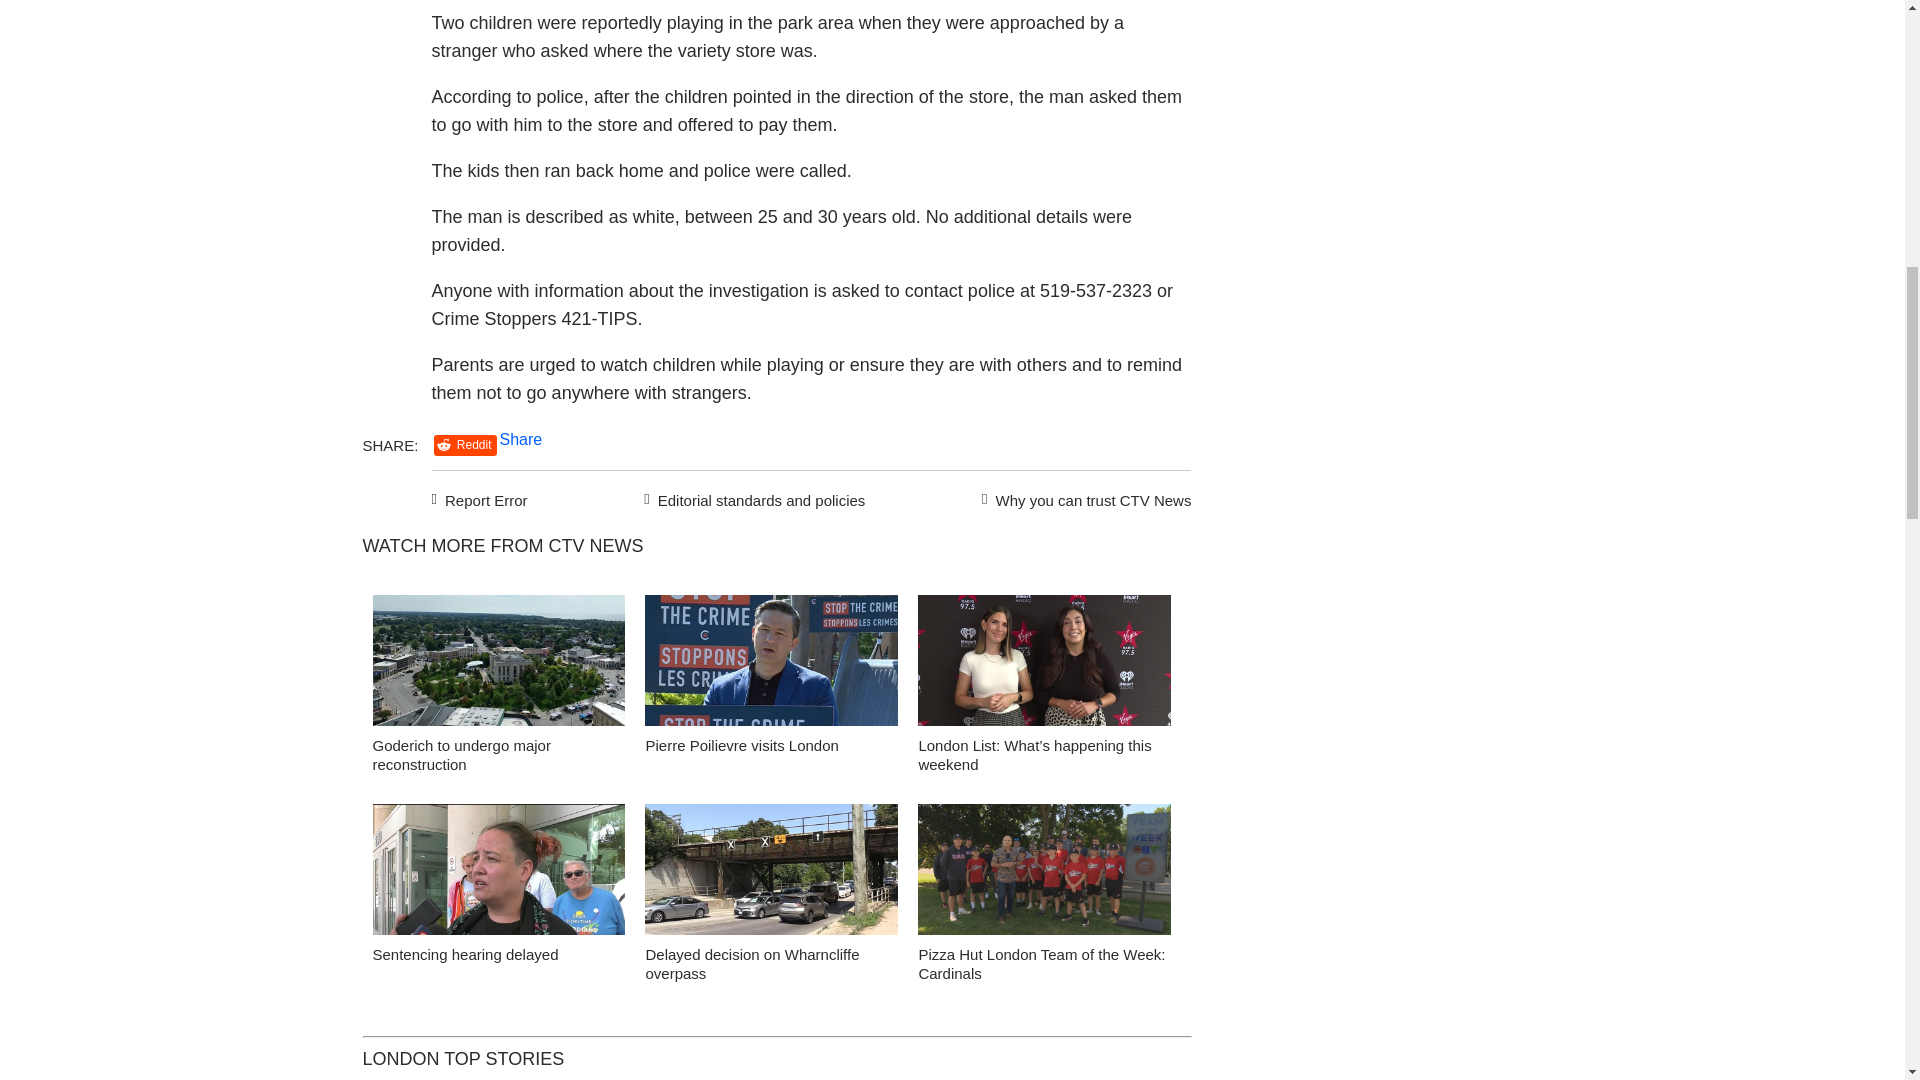  Describe the element at coordinates (1044, 666) in the screenshot. I see `Reta KP London List July 25` at that location.